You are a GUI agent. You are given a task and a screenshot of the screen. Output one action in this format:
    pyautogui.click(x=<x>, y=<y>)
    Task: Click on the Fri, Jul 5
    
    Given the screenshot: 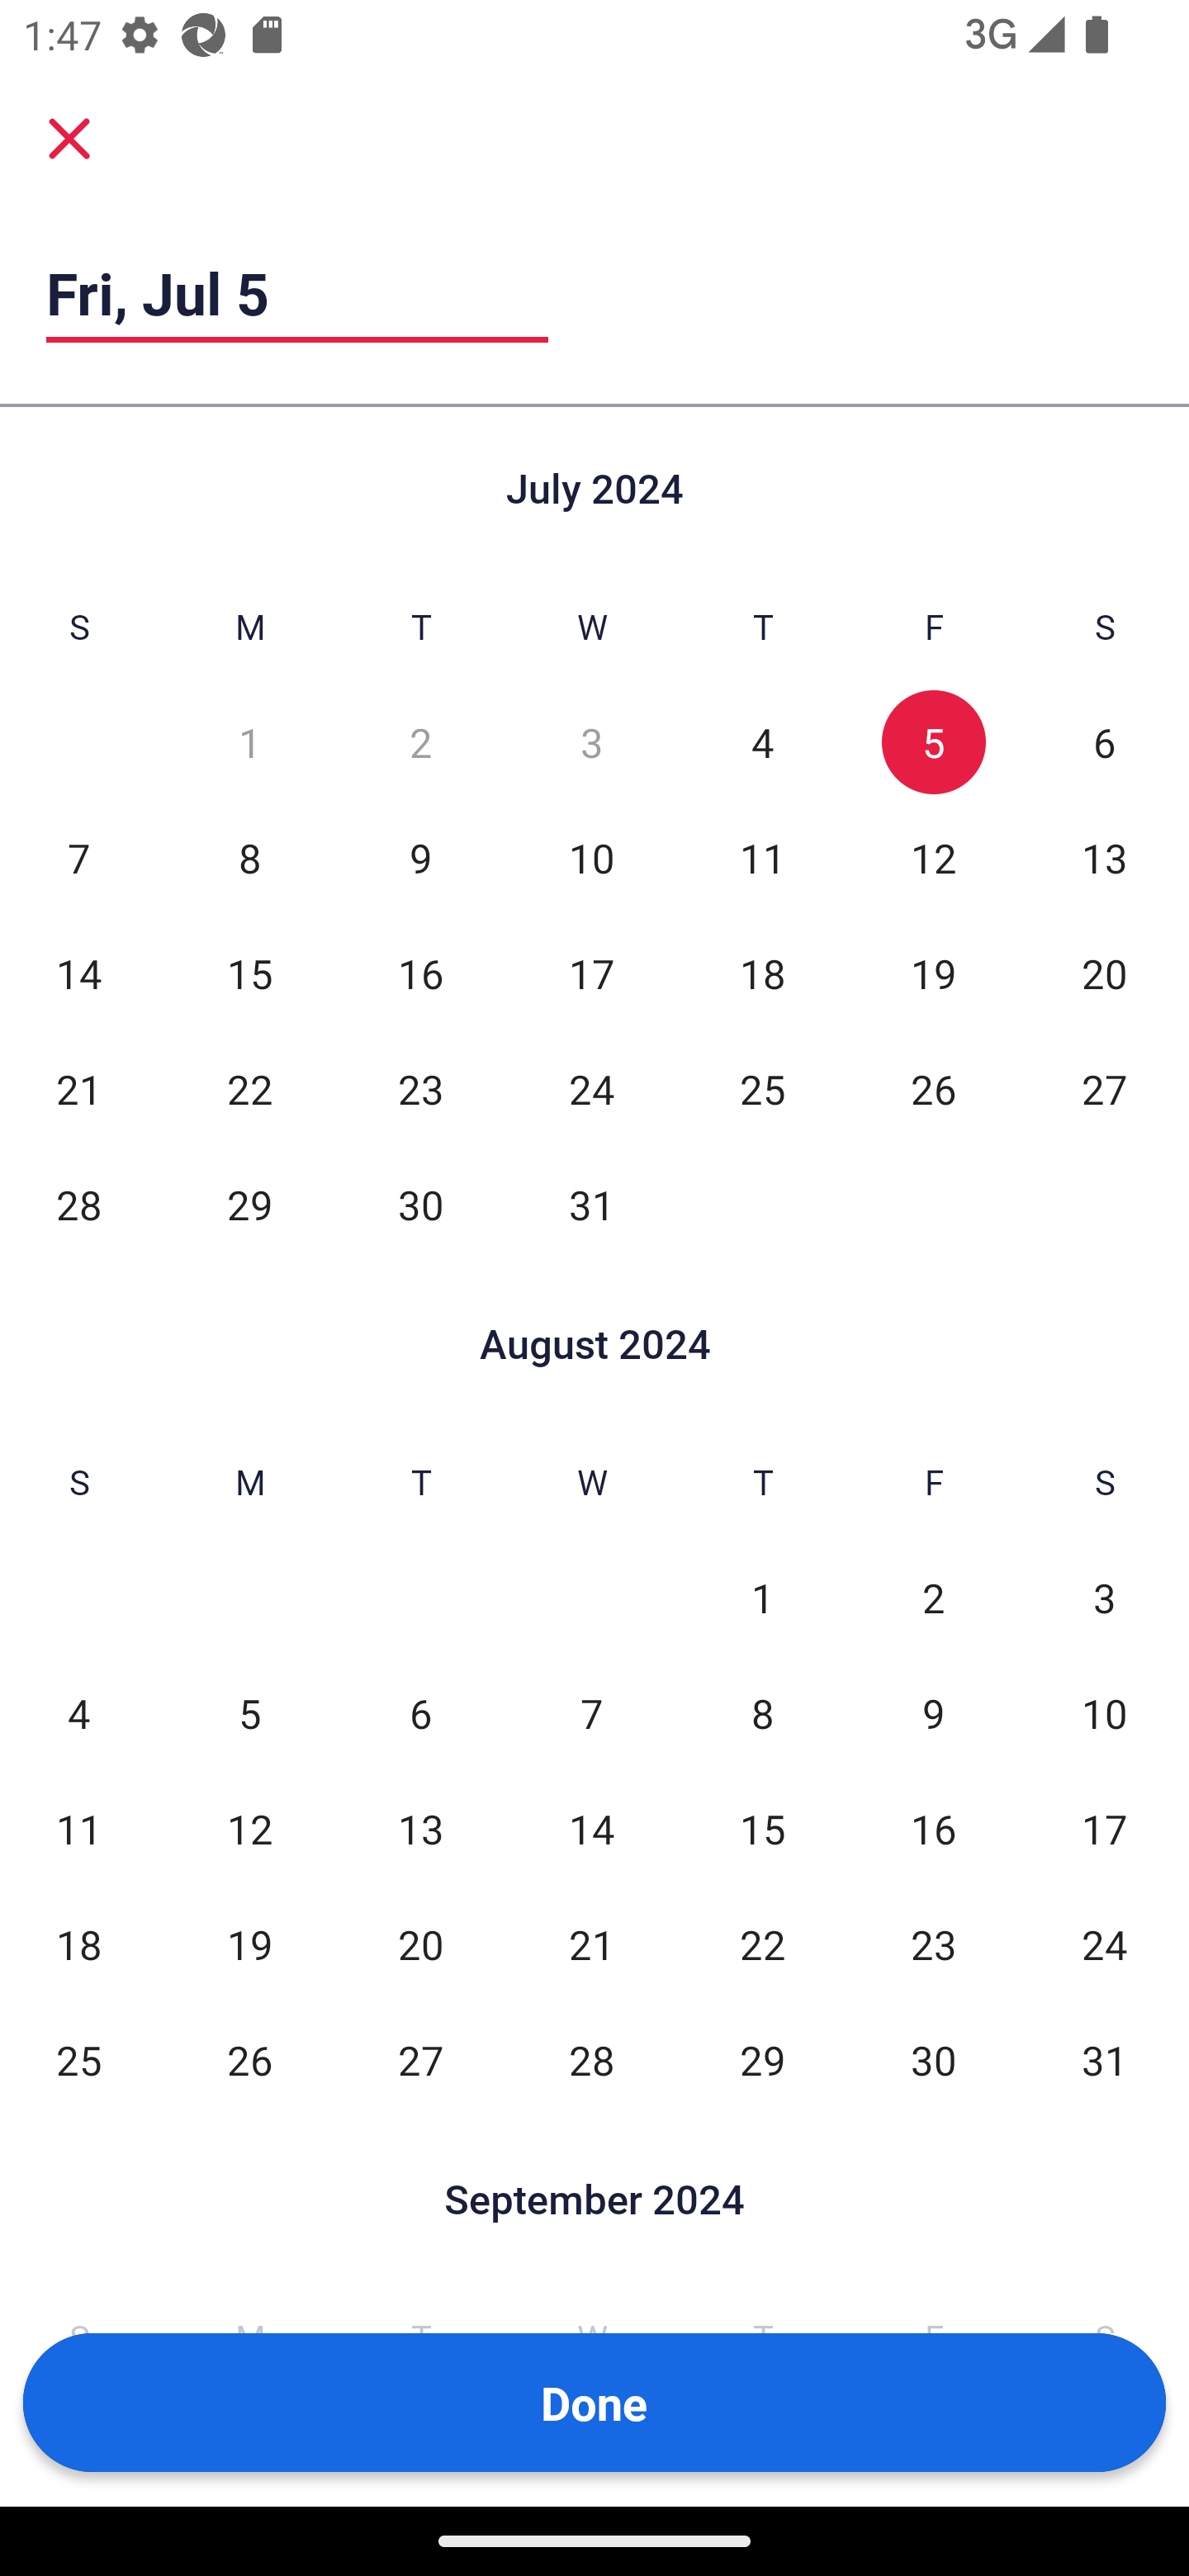 What is the action you would take?
    pyautogui.click(x=297, y=293)
    